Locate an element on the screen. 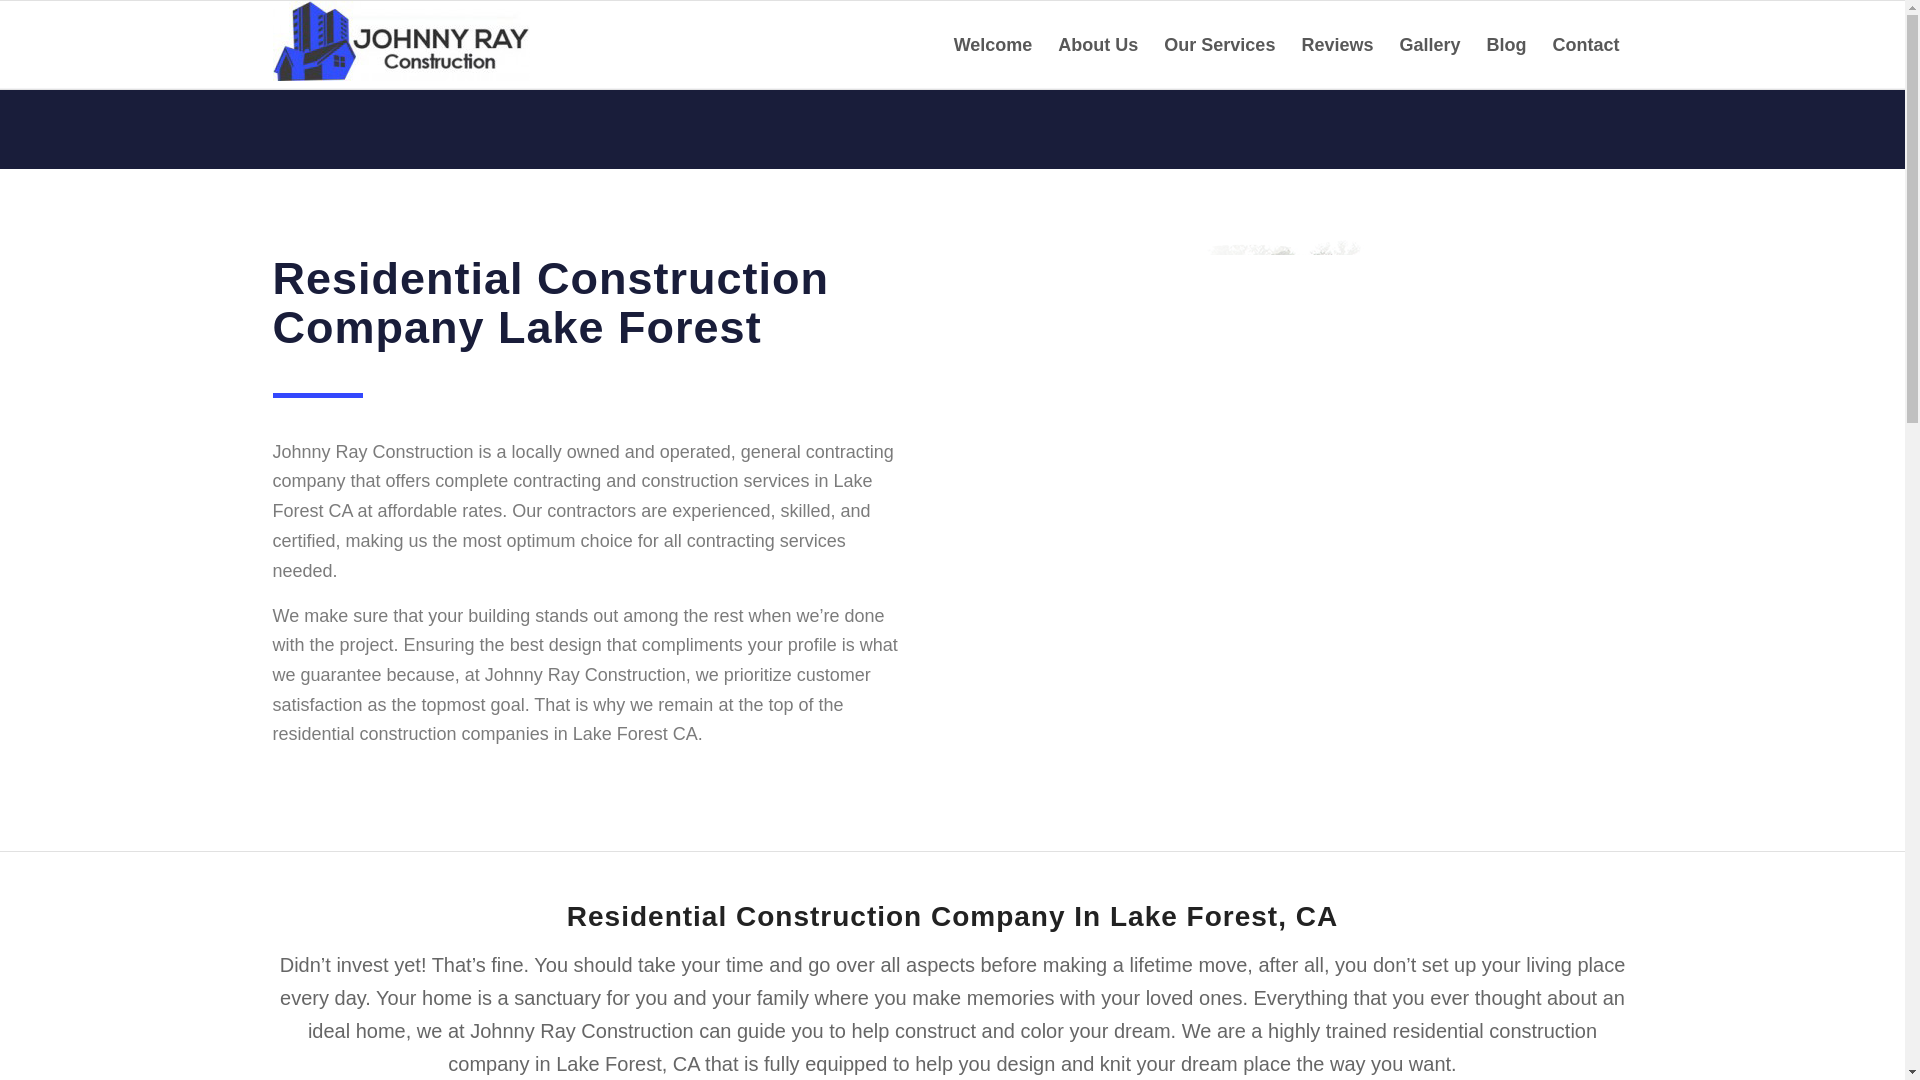 This screenshot has width=1920, height=1080. Our Services is located at coordinates (1219, 44).